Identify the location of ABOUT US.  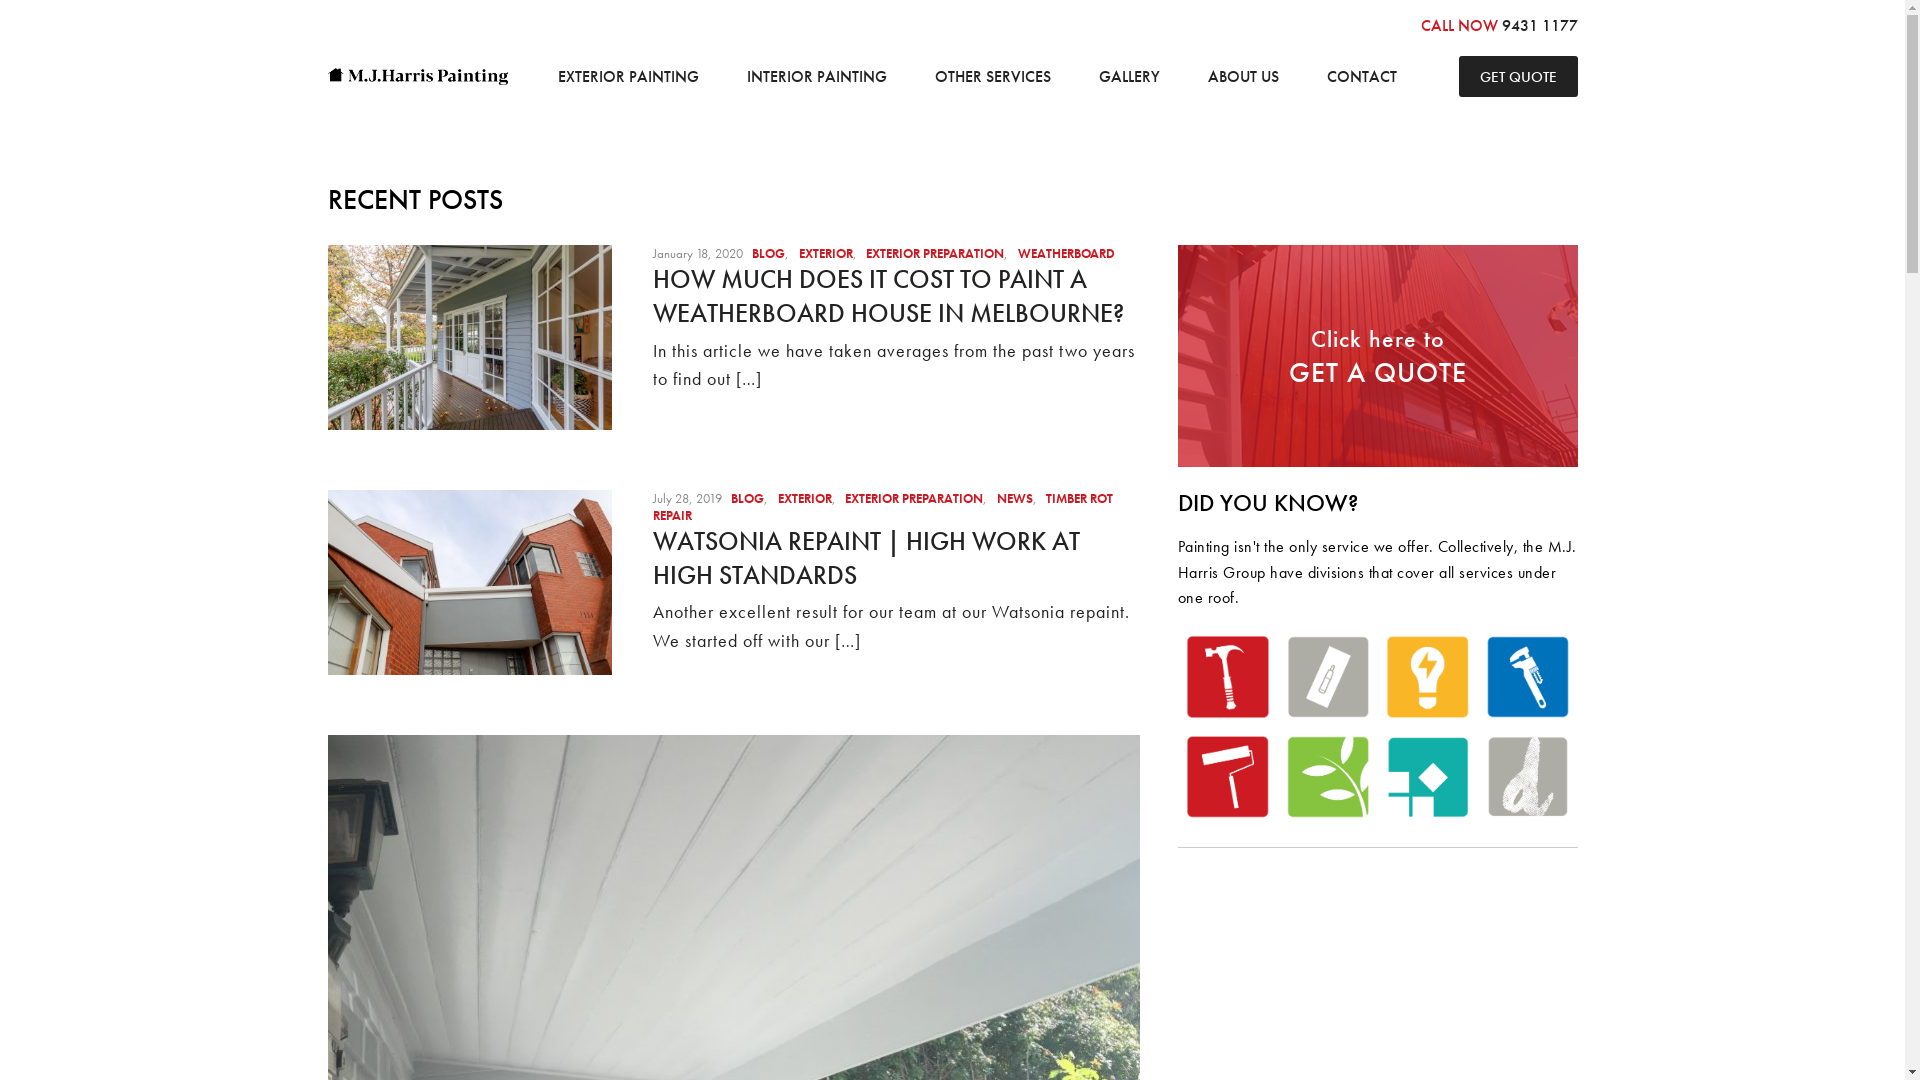
(1244, 77).